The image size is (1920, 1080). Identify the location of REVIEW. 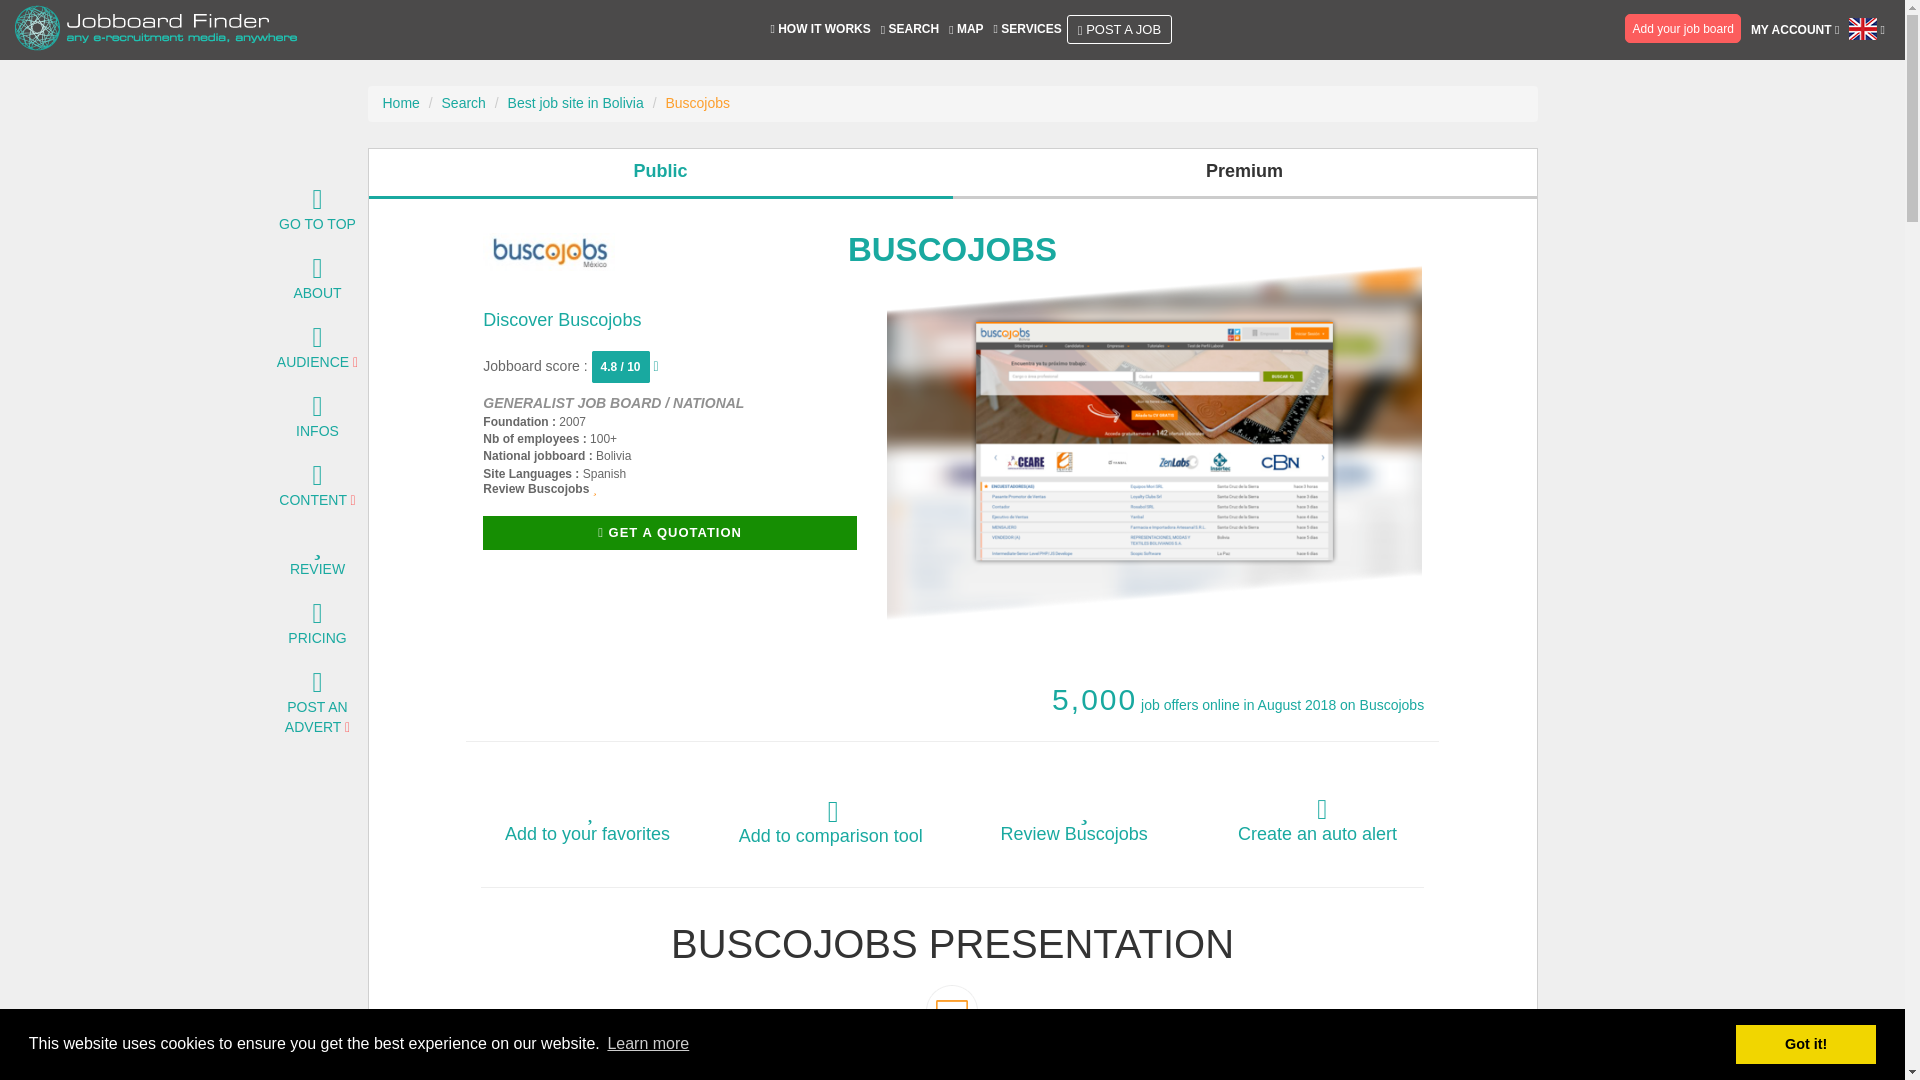
(317, 558).